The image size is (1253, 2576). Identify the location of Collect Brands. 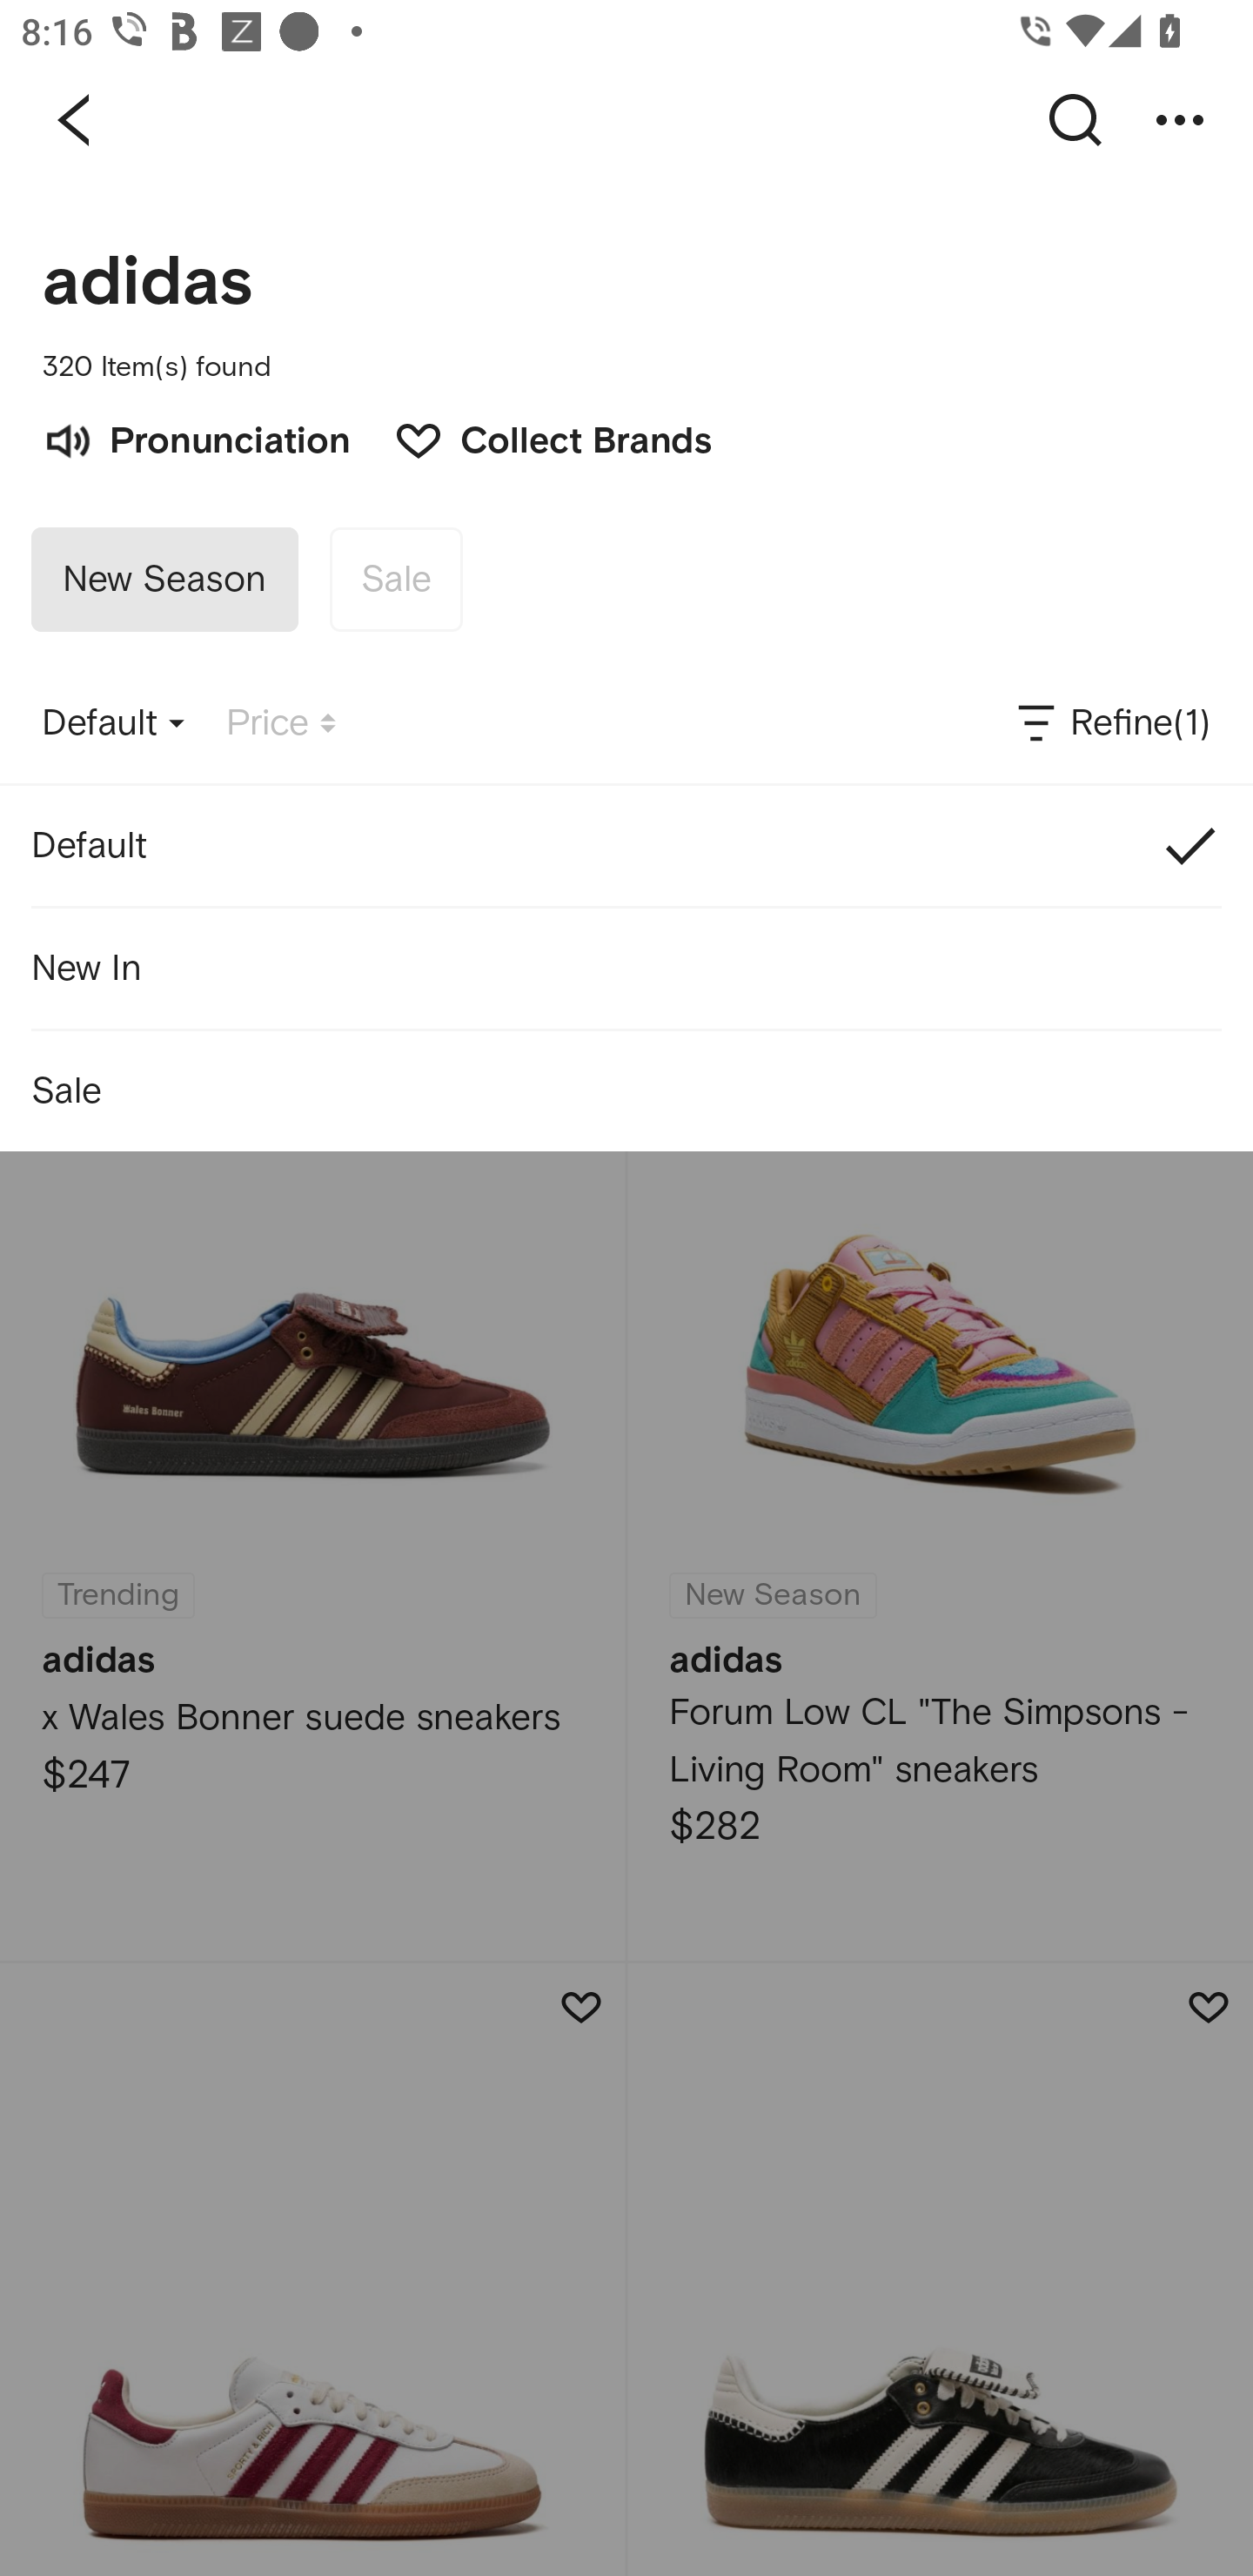
(538, 438).